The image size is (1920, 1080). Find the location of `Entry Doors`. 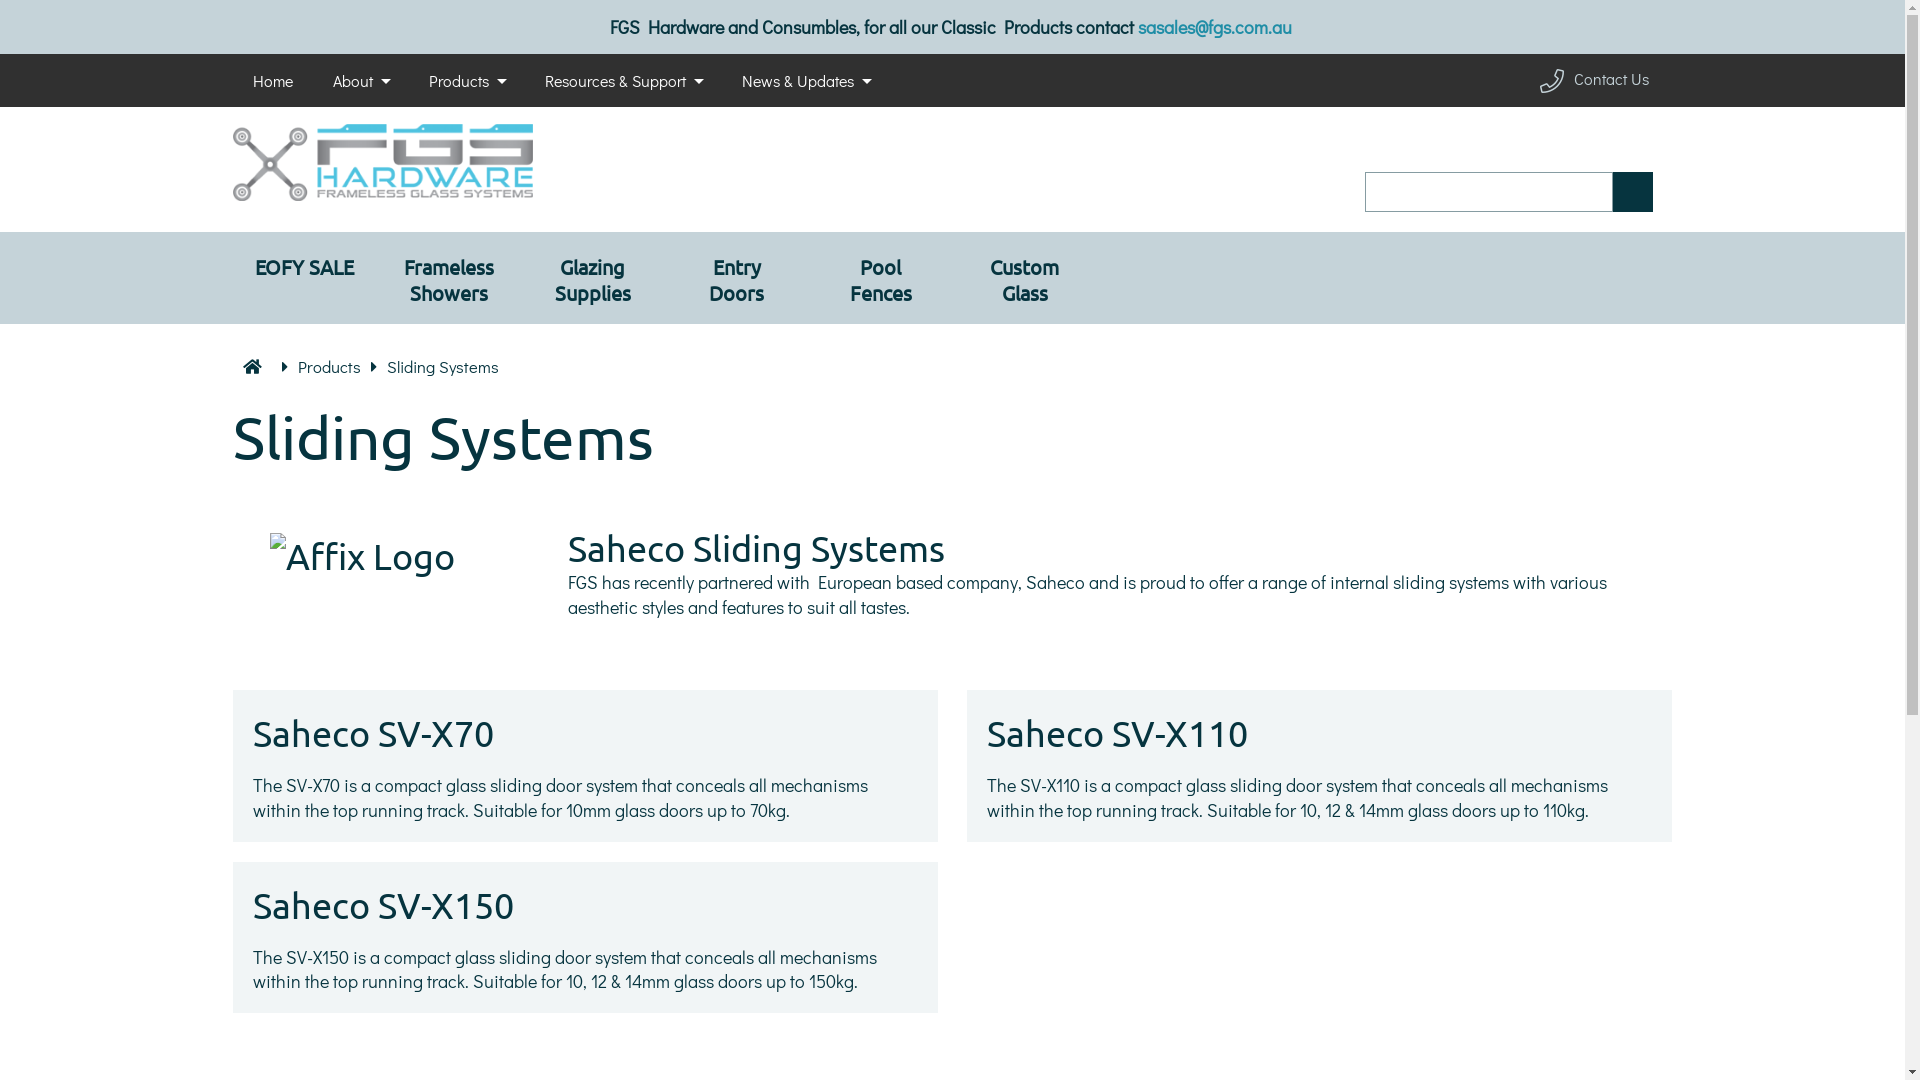

Entry Doors is located at coordinates (736, 278).